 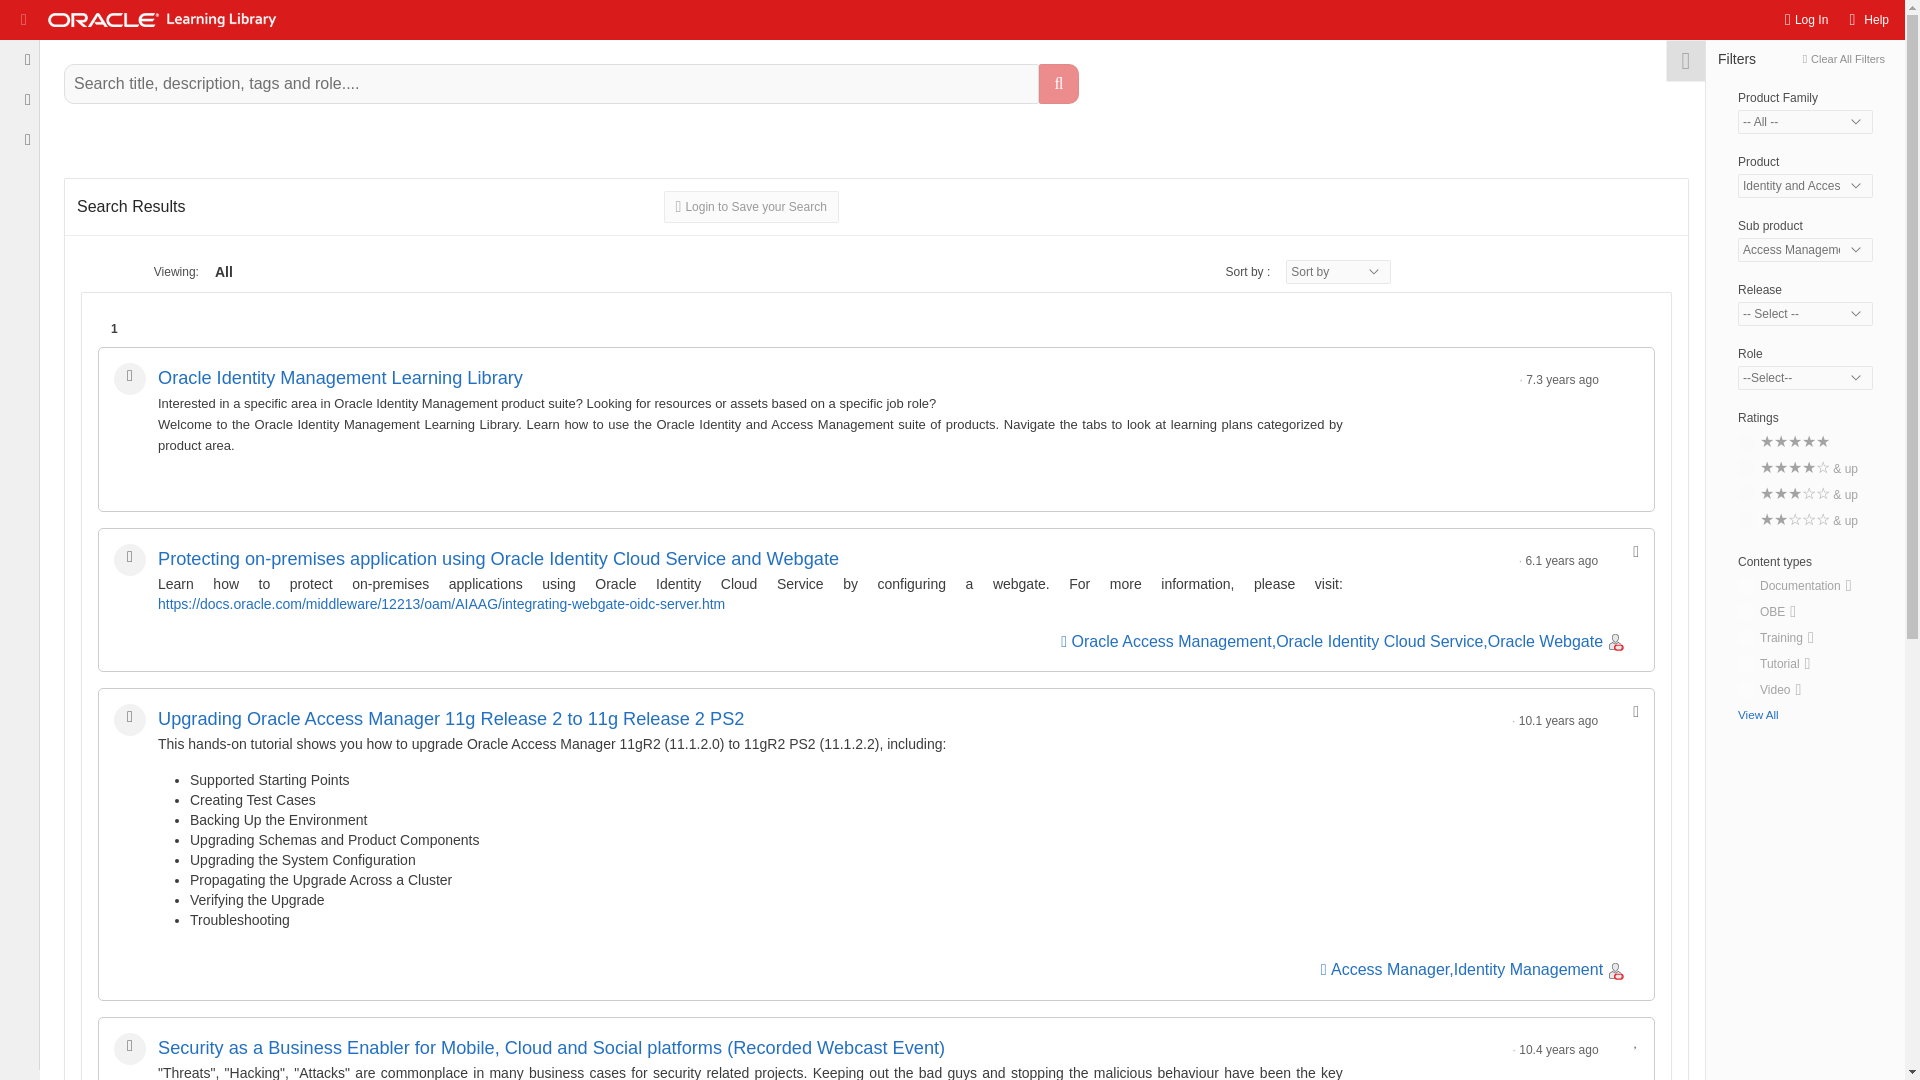 I want to click on Search, so click(x=1058, y=83).